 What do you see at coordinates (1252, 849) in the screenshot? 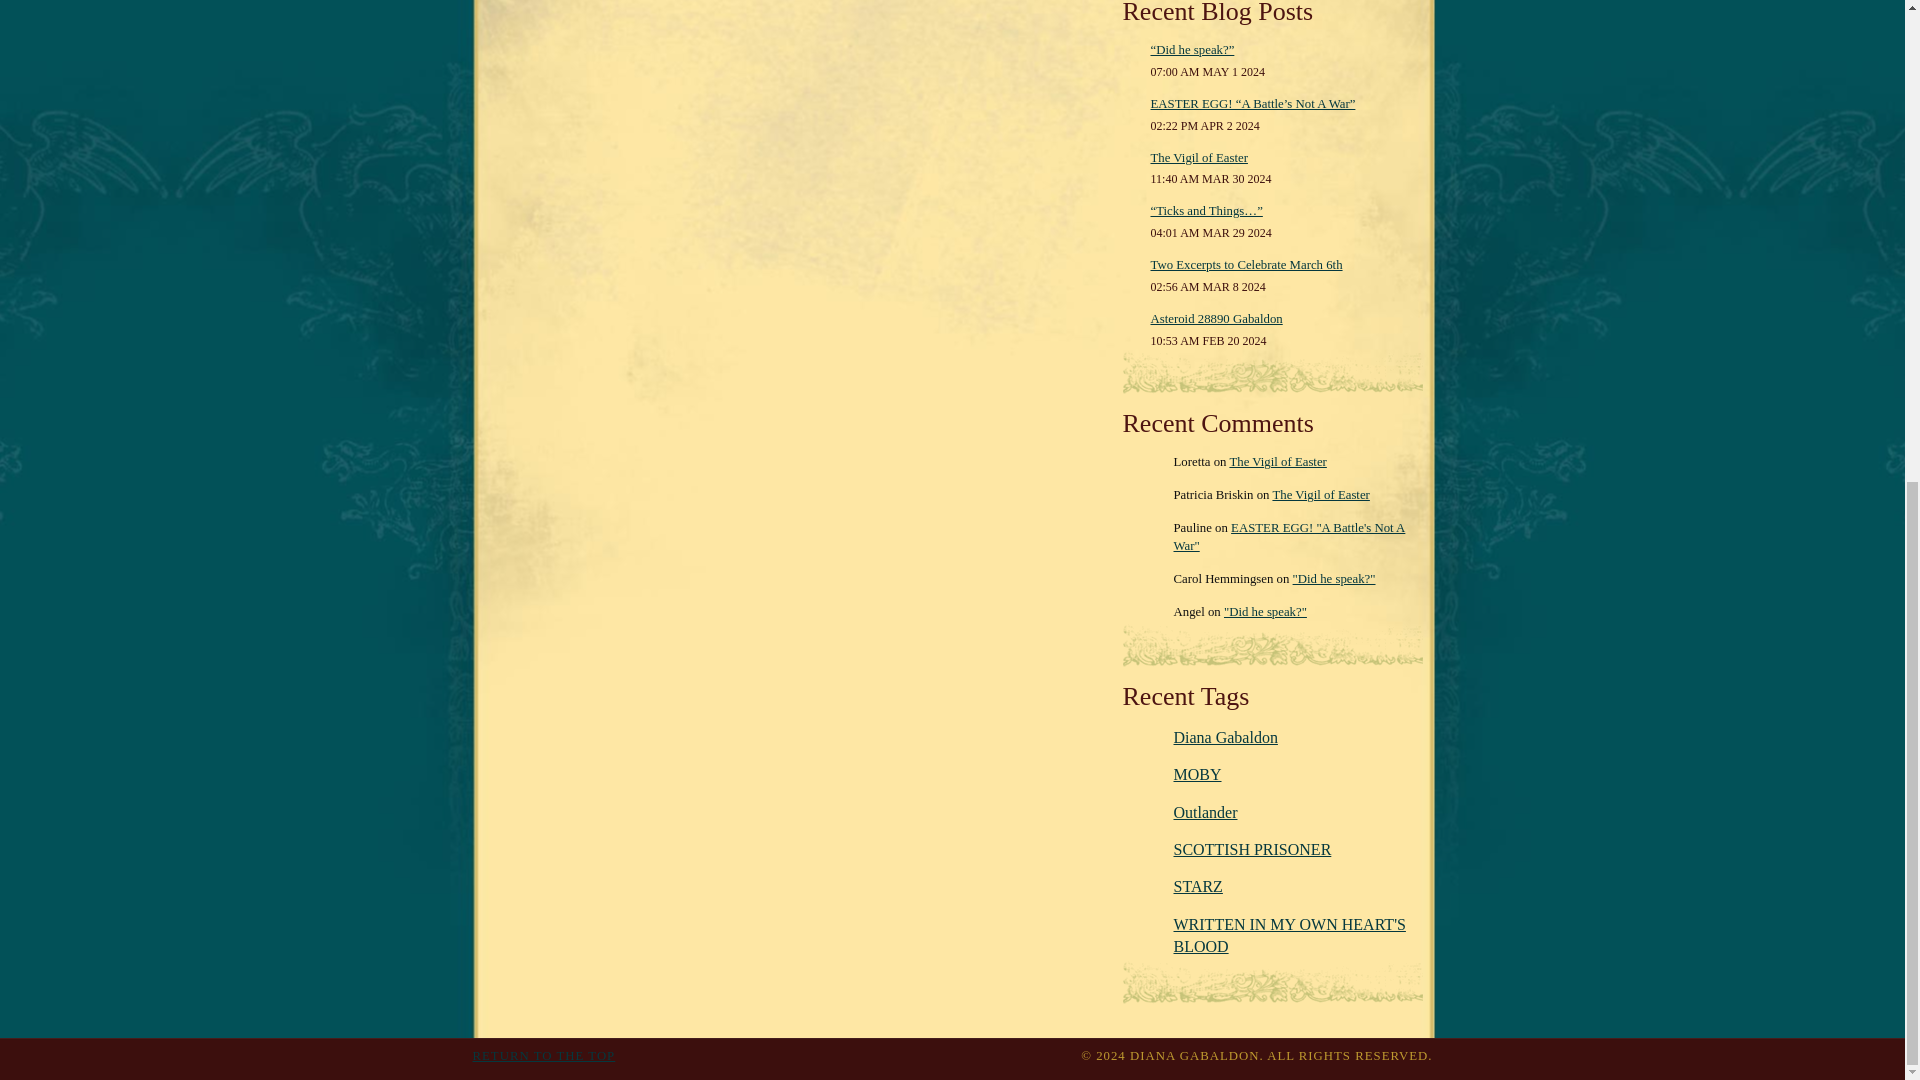
I see `4 topics` at bounding box center [1252, 849].